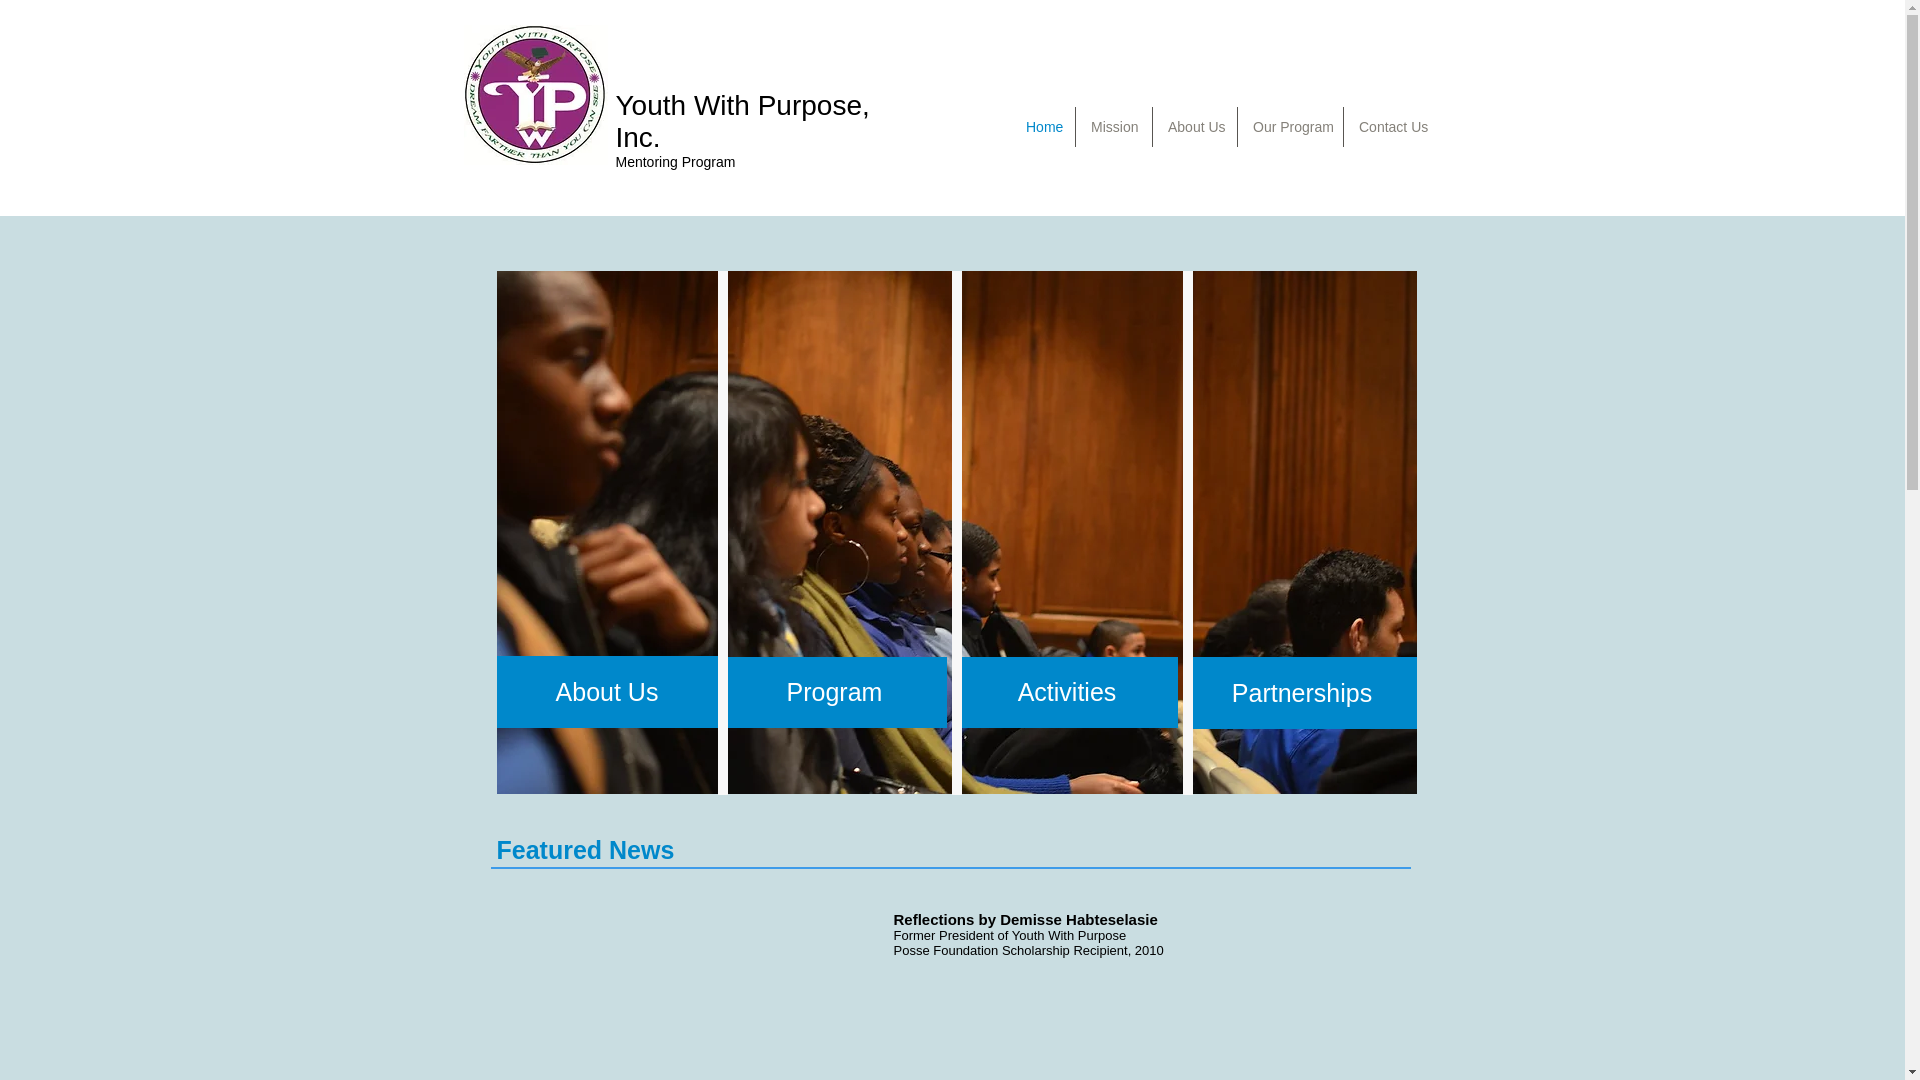 This screenshot has height=1080, width=1920. Describe the element at coordinates (680, 984) in the screenshot. I see `External YouTube` at that location.